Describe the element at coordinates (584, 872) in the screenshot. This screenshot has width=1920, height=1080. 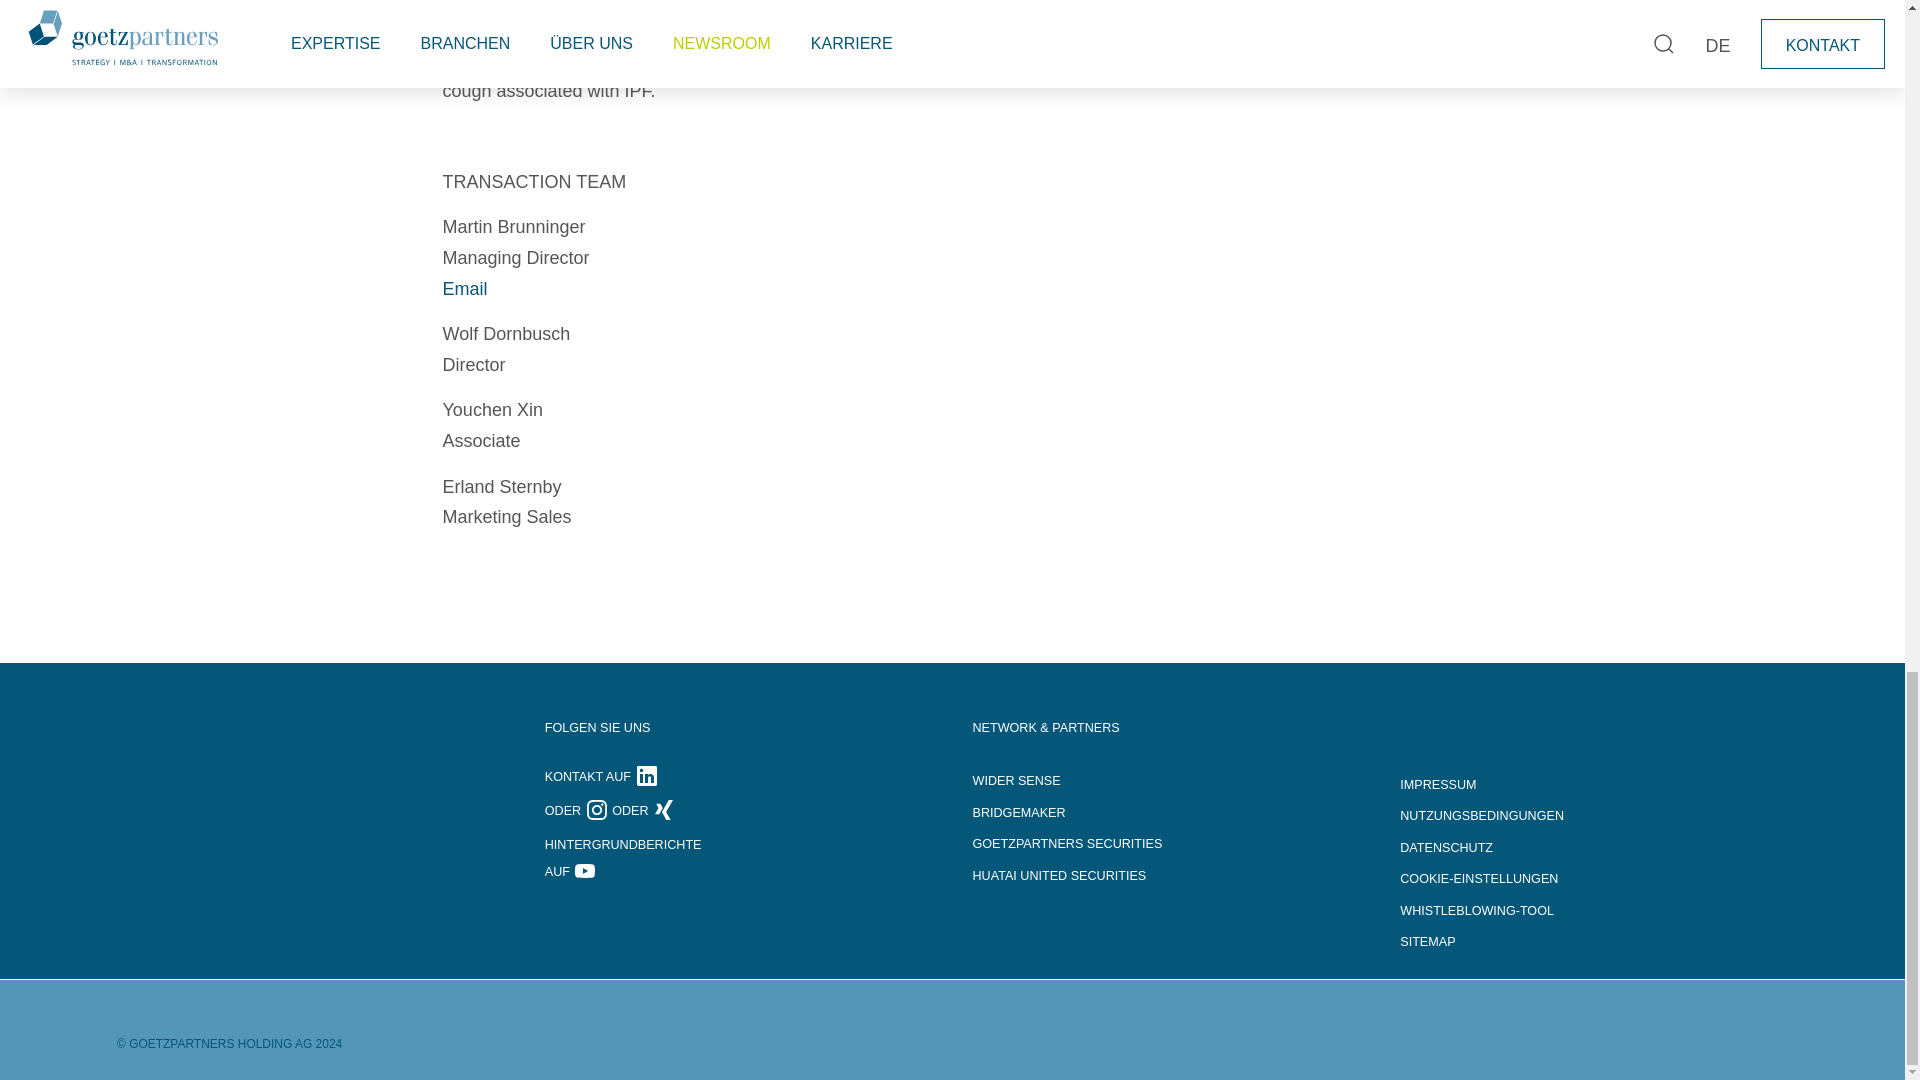
I see `YouTube` at that location.